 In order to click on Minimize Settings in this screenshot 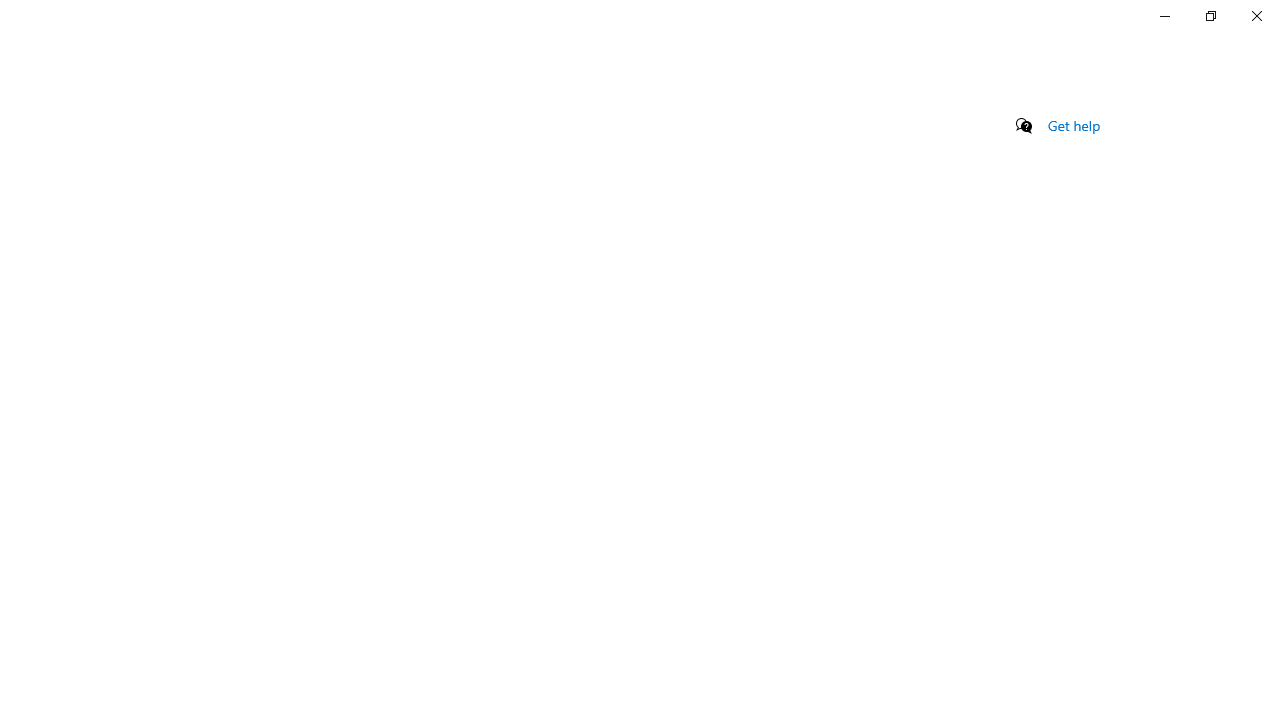, I will do `click(1164, 16)`.